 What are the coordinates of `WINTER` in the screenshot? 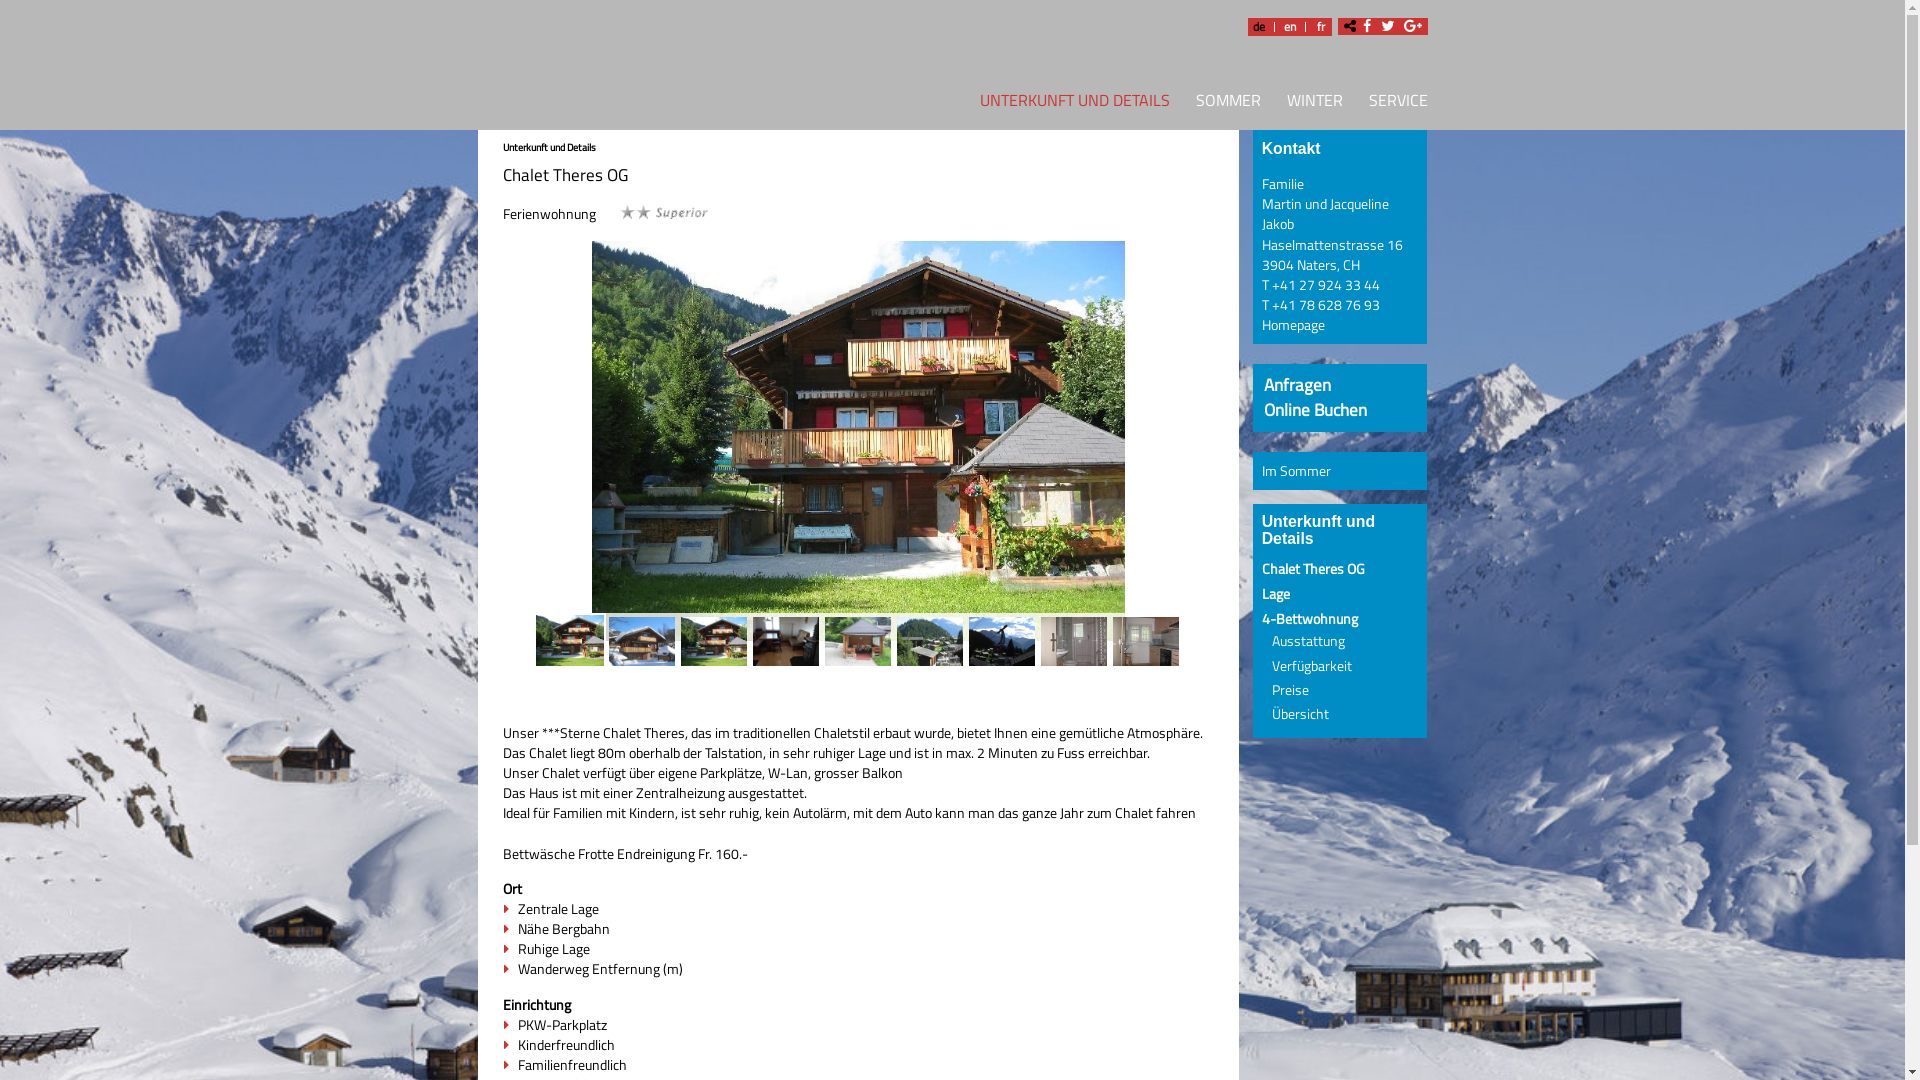 It's located at (1315, 104).